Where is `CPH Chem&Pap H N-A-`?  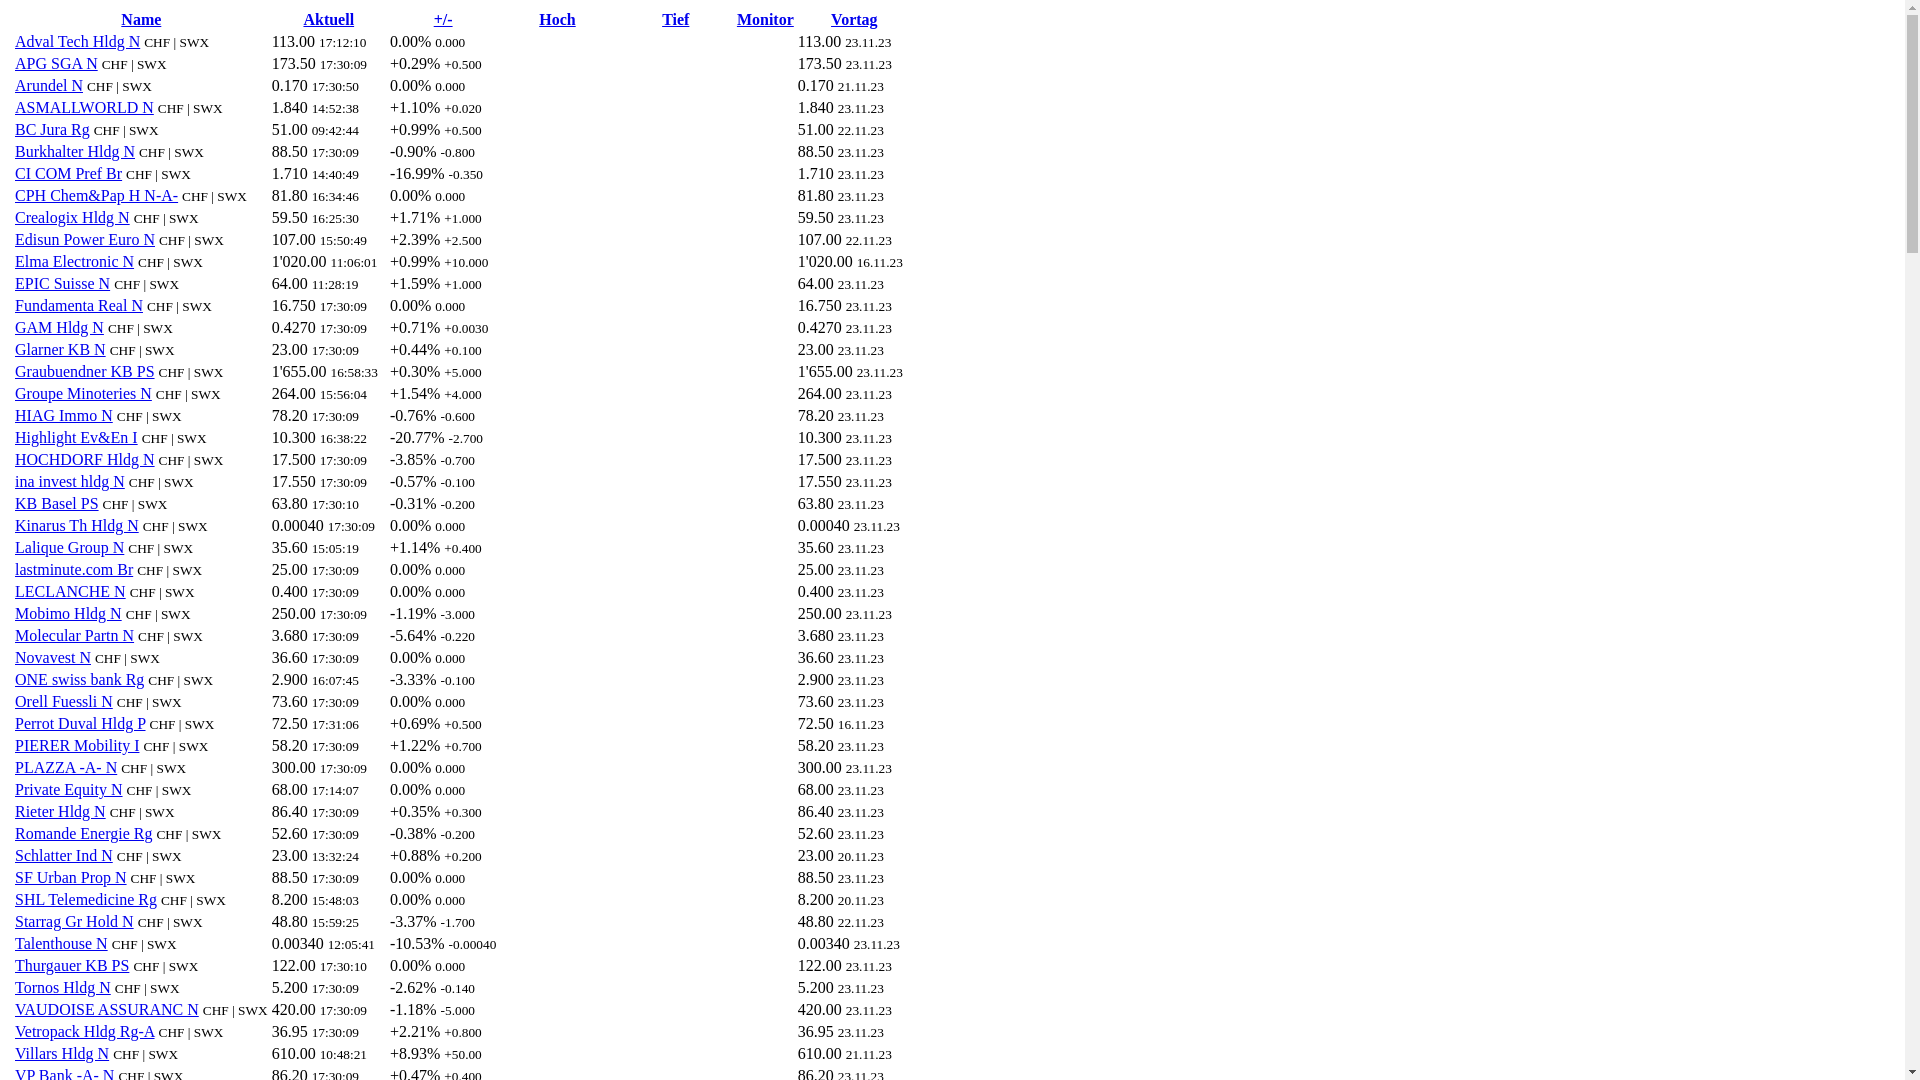 CPH Chem&Pap H N-A- is located at coordinates (96, 195).